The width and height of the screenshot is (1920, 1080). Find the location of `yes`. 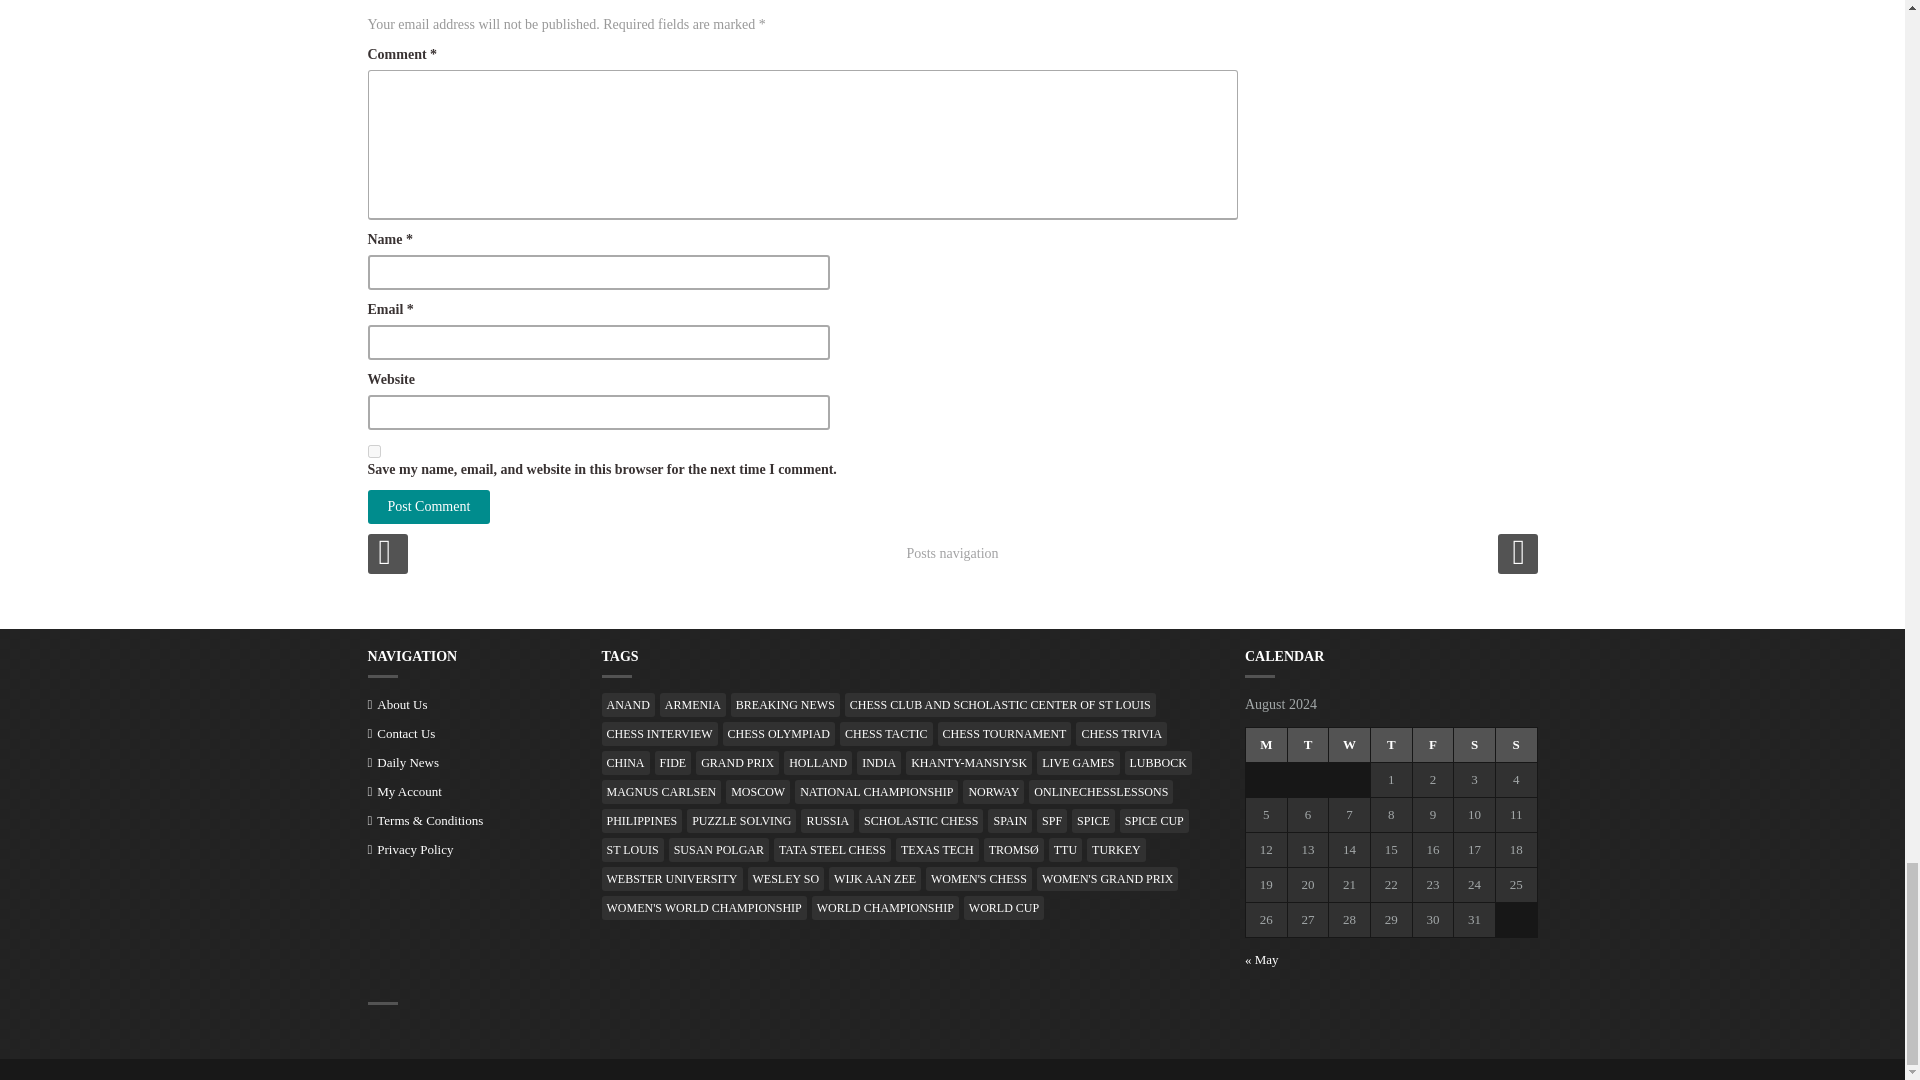

yes is located at coordinates (374, 450).